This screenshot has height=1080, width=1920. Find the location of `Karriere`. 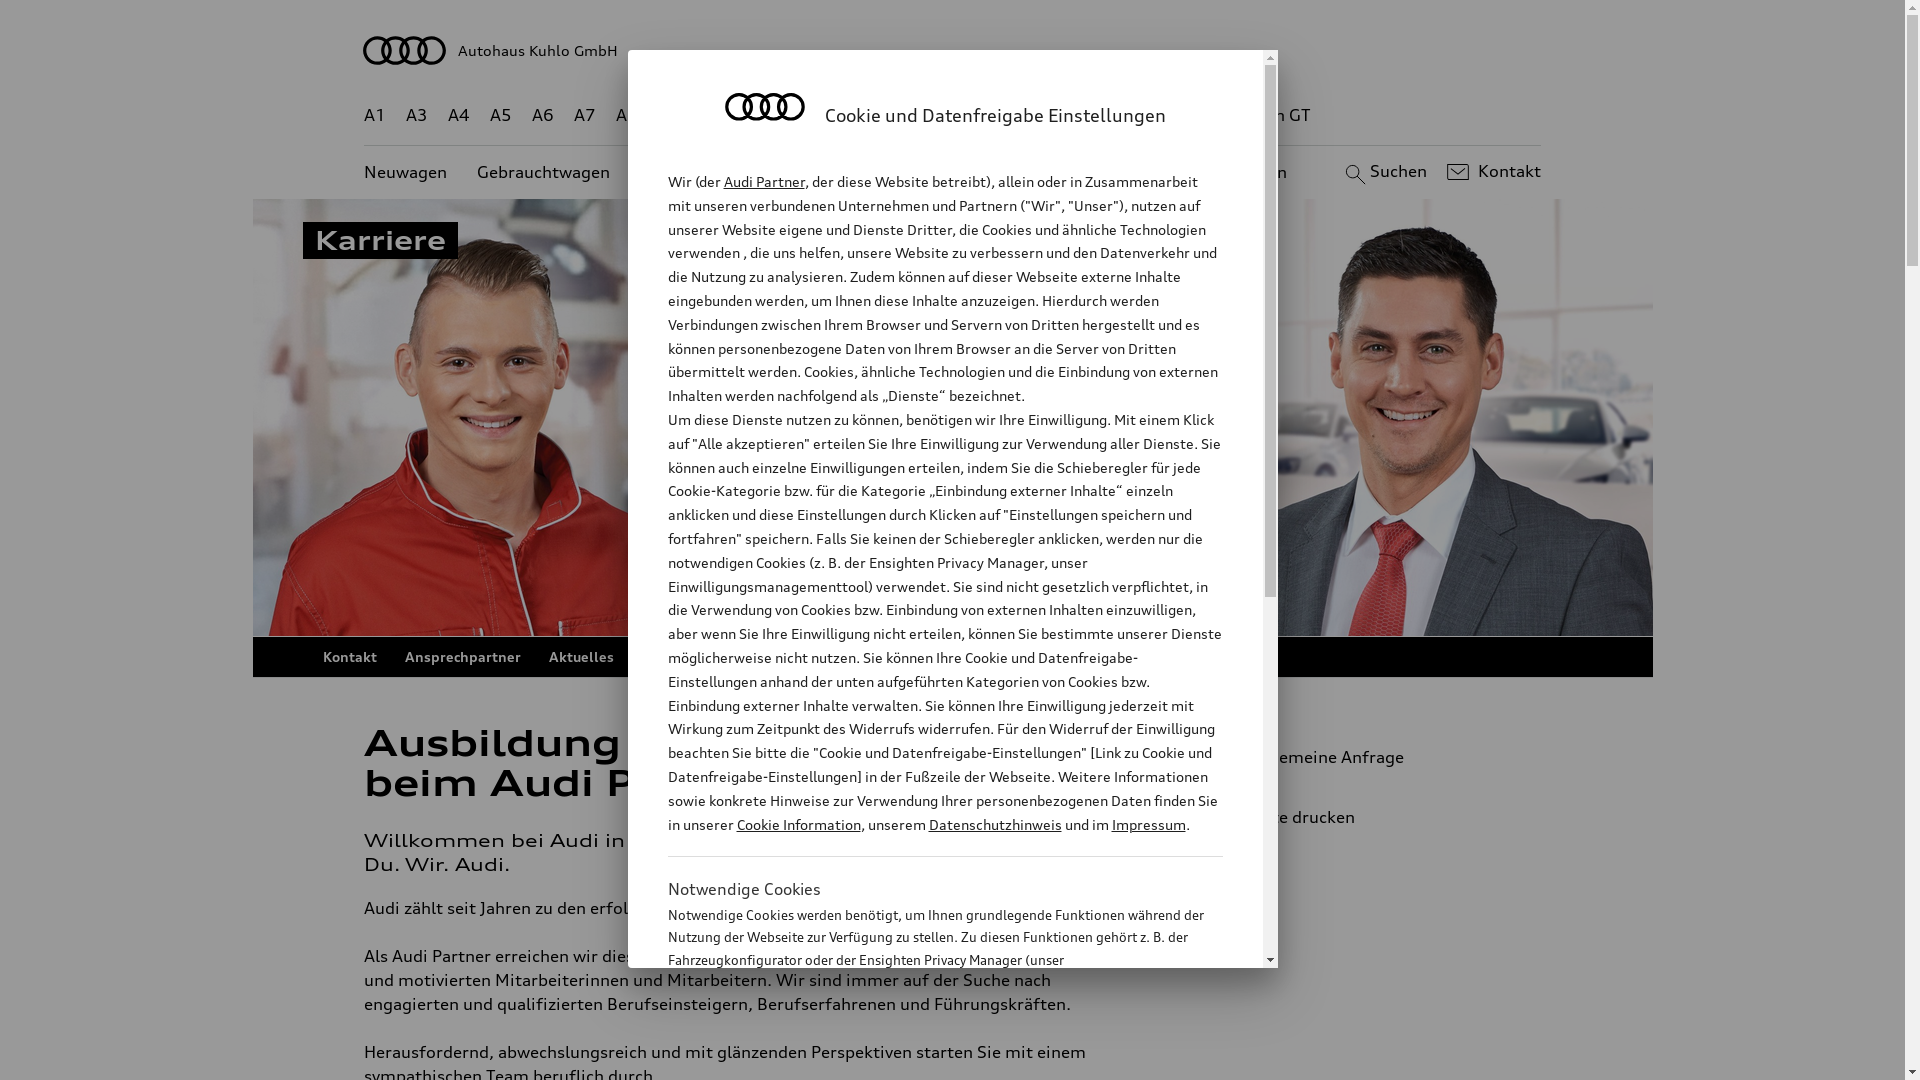

Karriere is located at coordinates (1062, 657).